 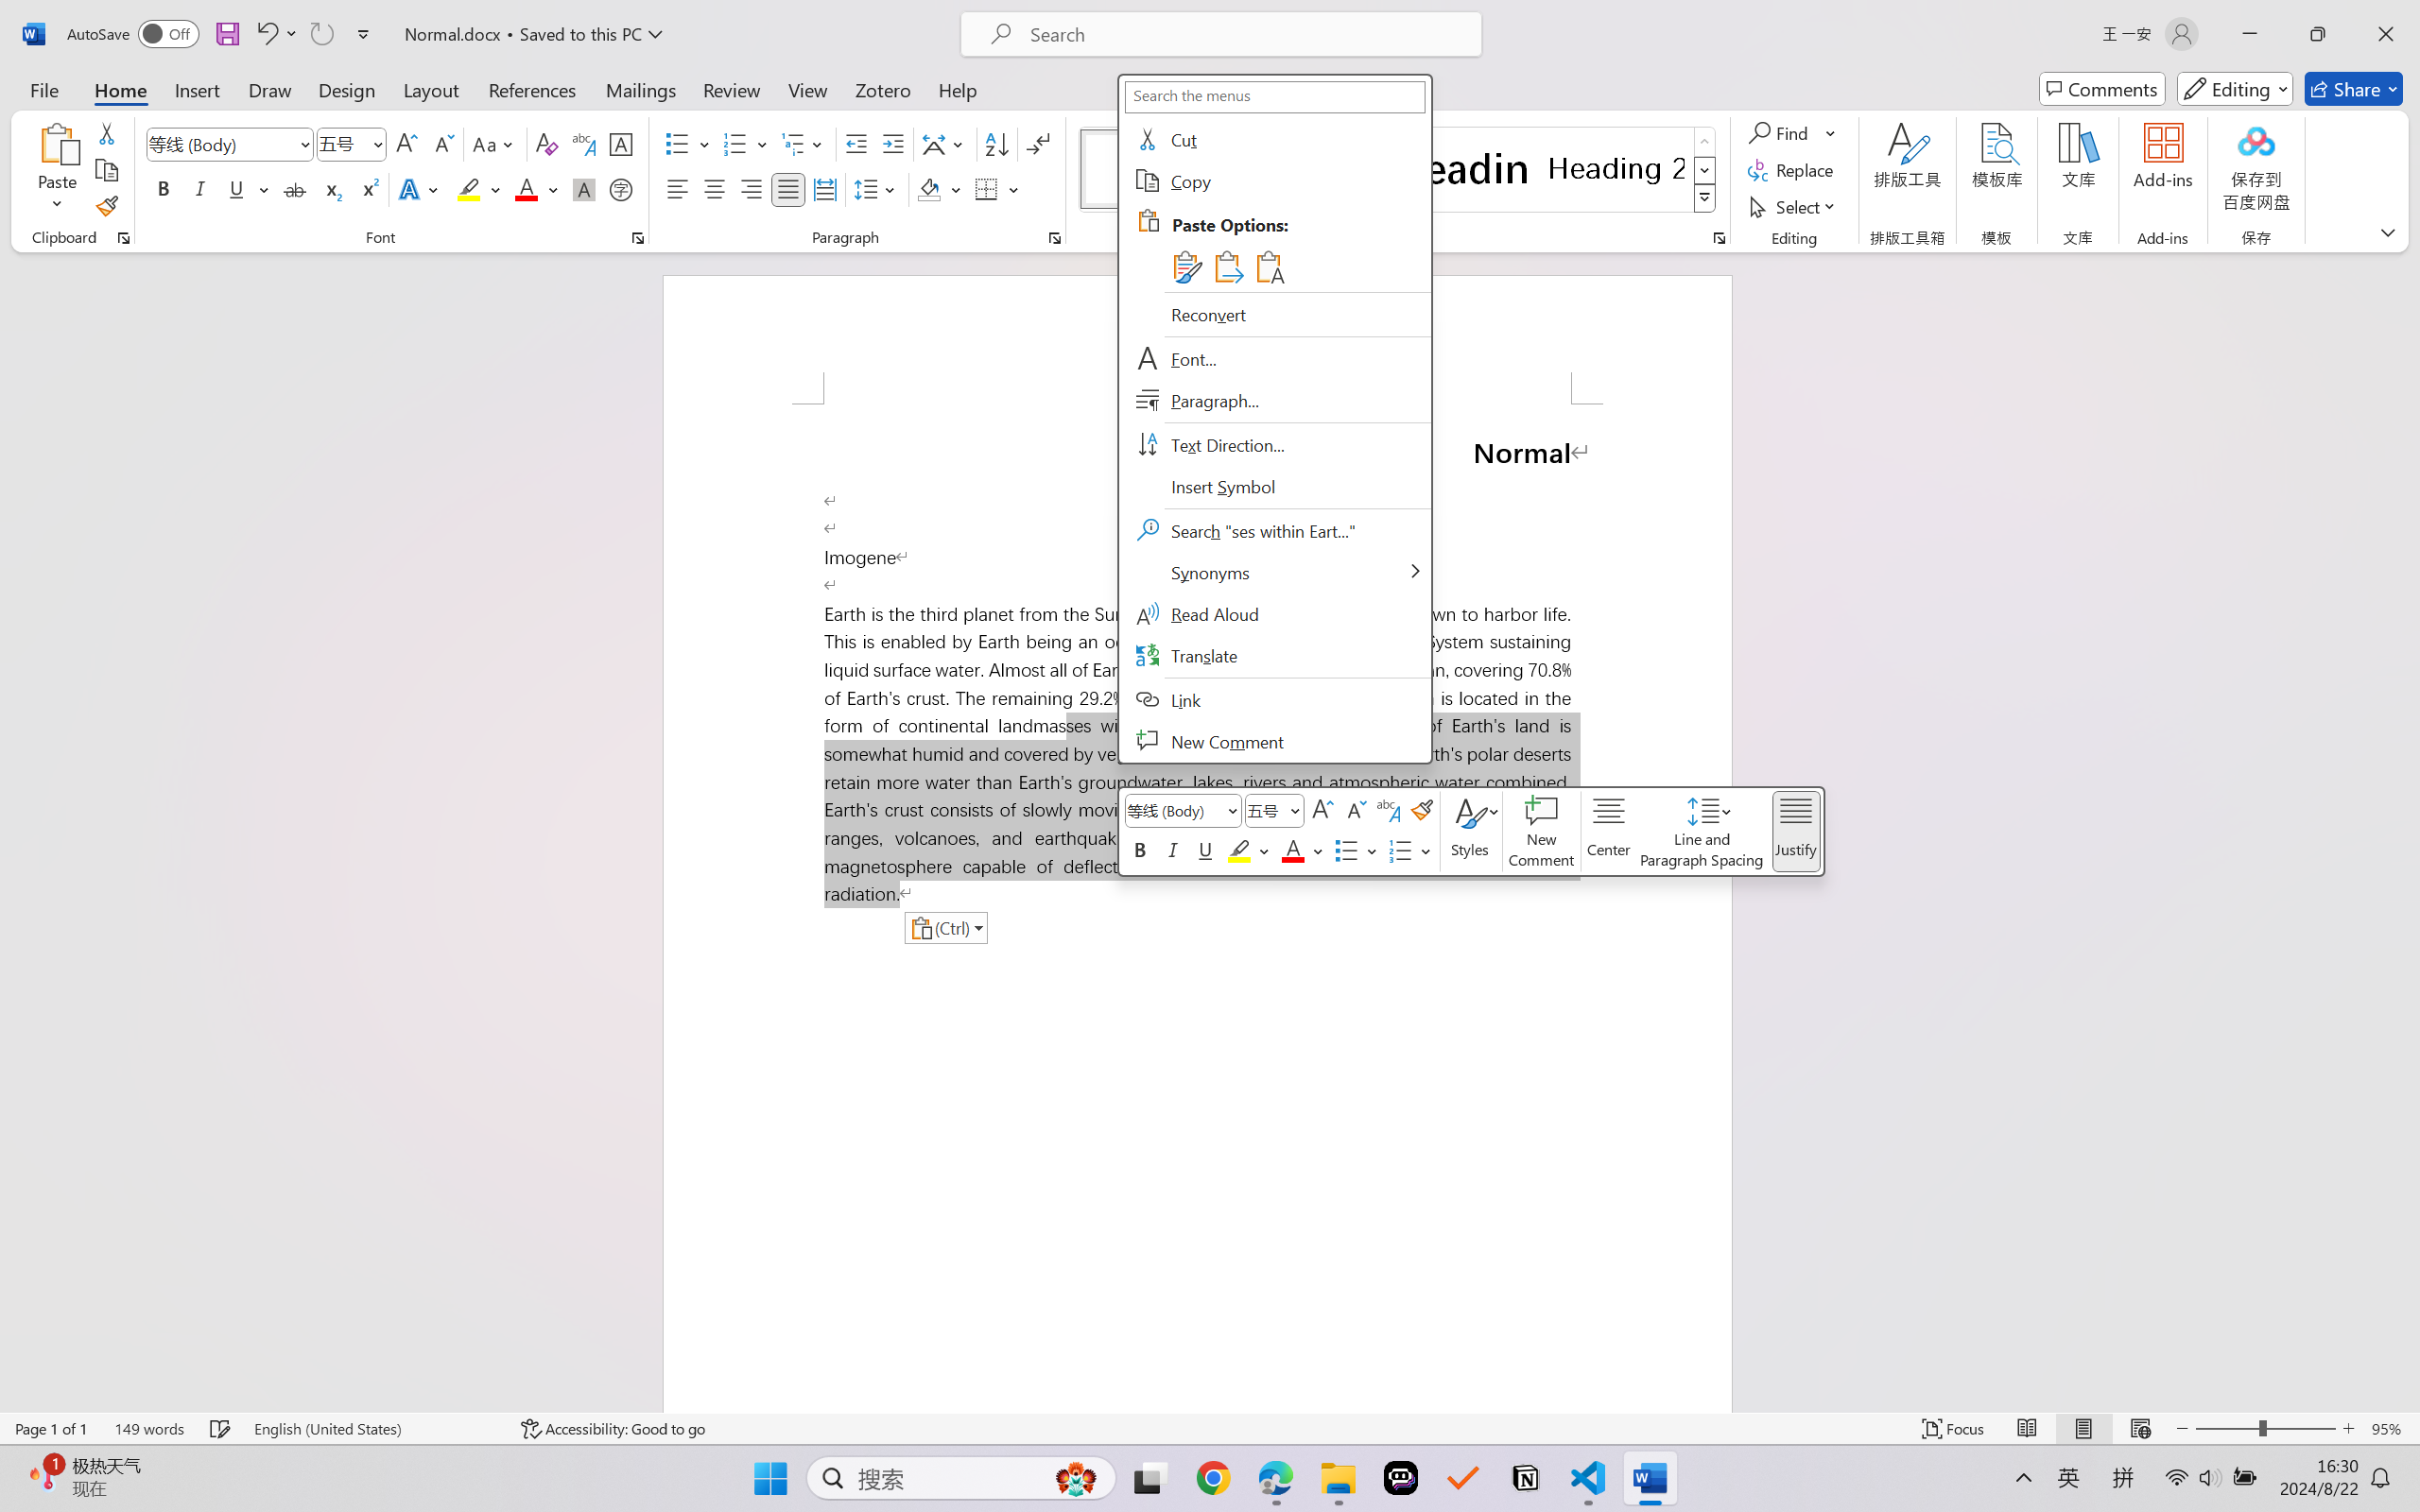 I want to click on Class: NetUIAnchor, so click(x=1703, y=832).